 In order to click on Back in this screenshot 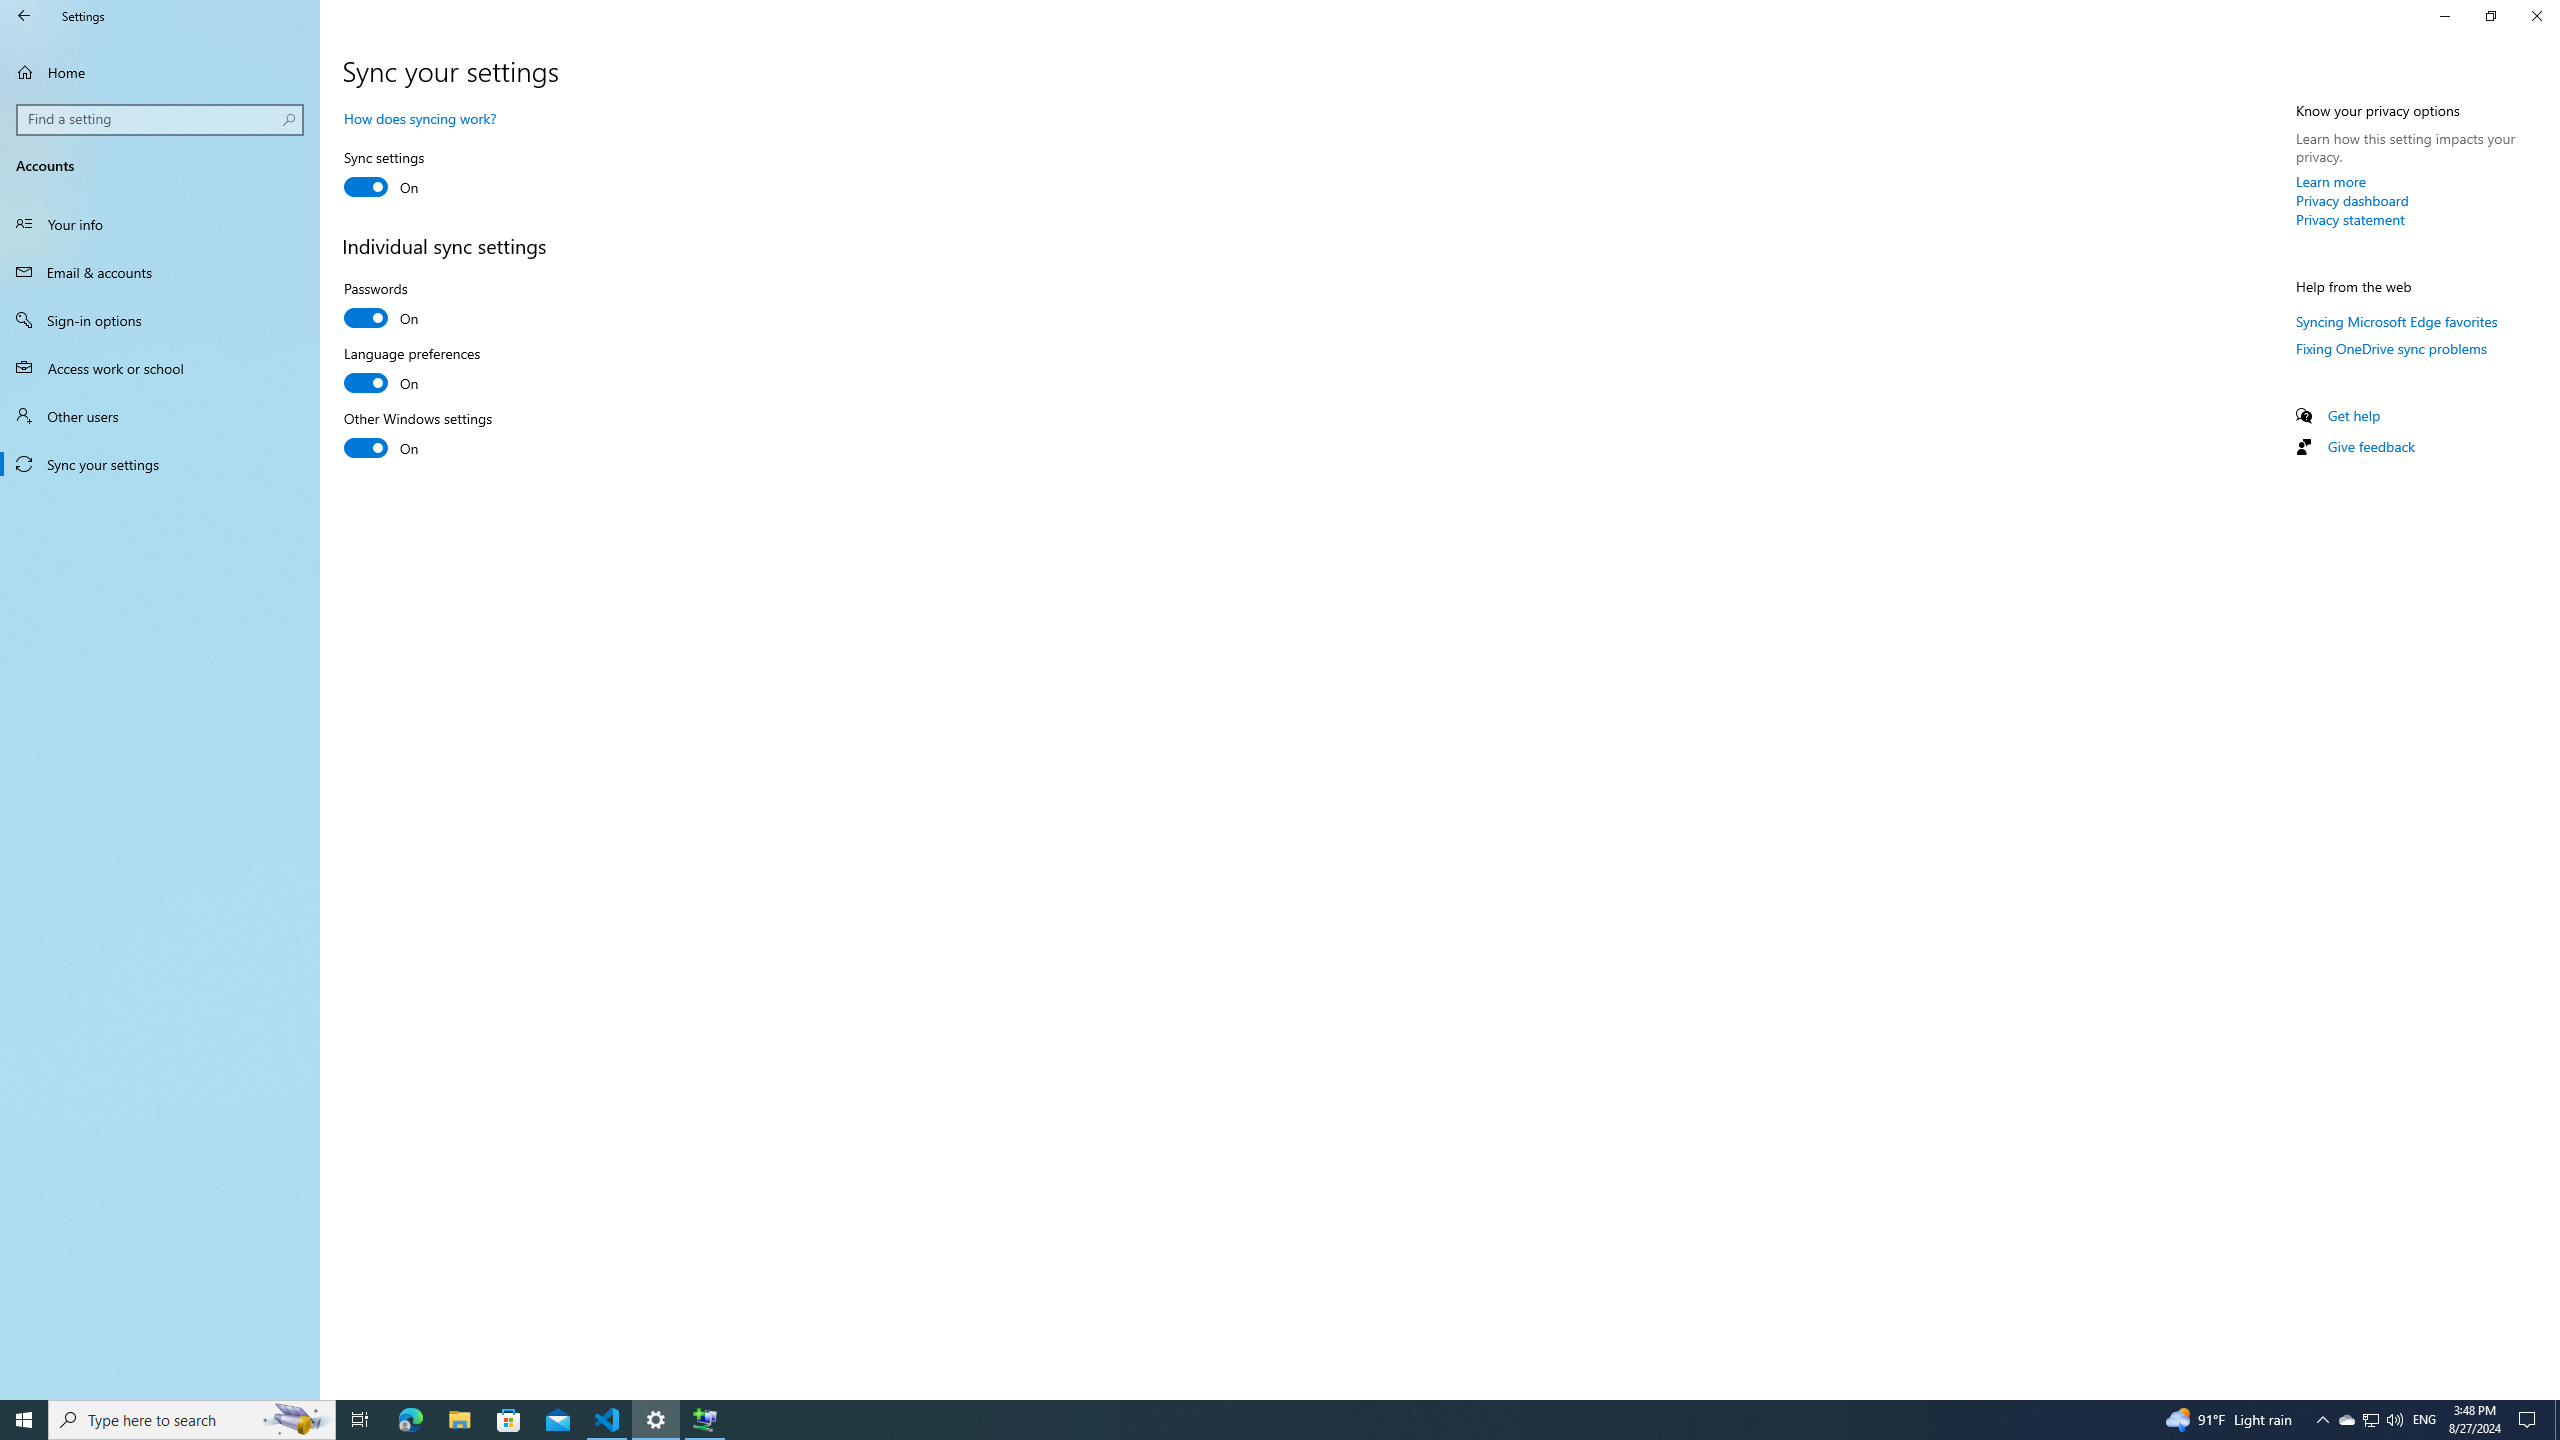, I will do `click(24, 16)`.